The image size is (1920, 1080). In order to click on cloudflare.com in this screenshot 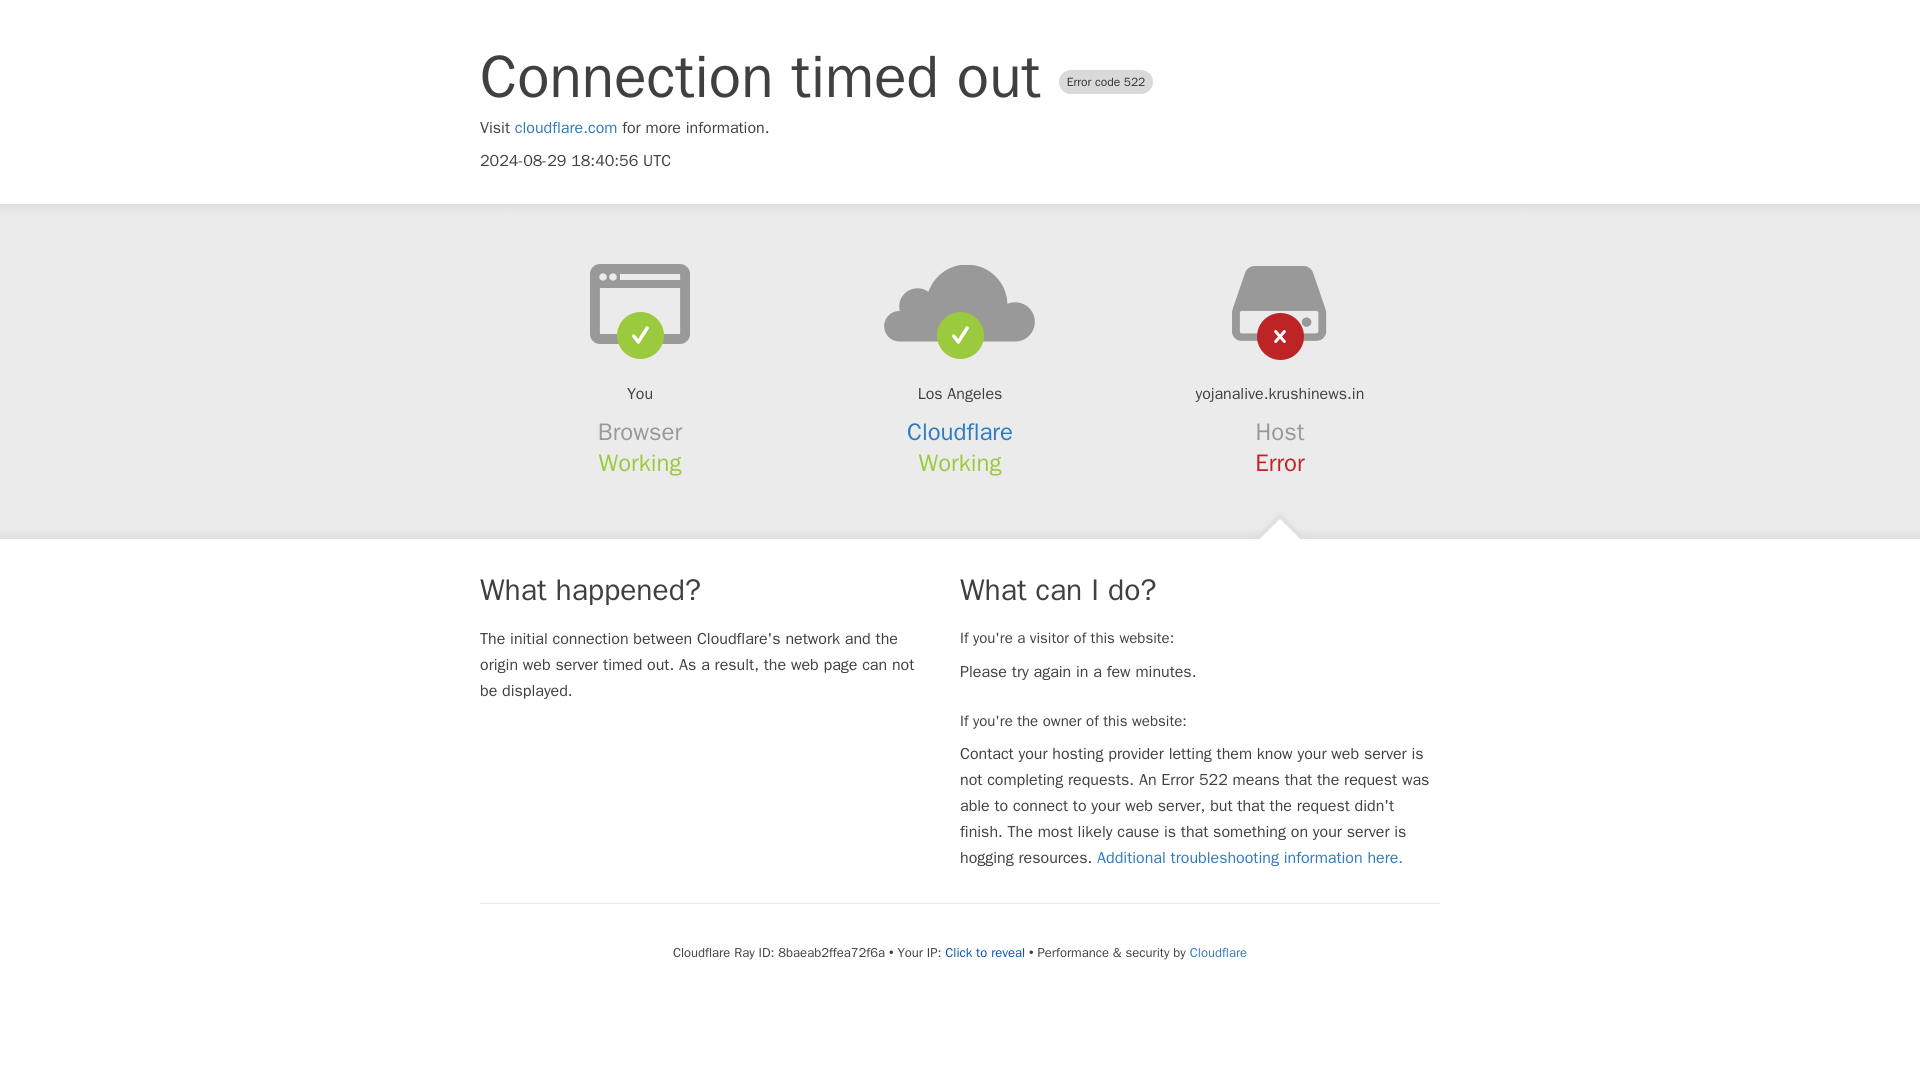, I will do `click(566, 128)`.